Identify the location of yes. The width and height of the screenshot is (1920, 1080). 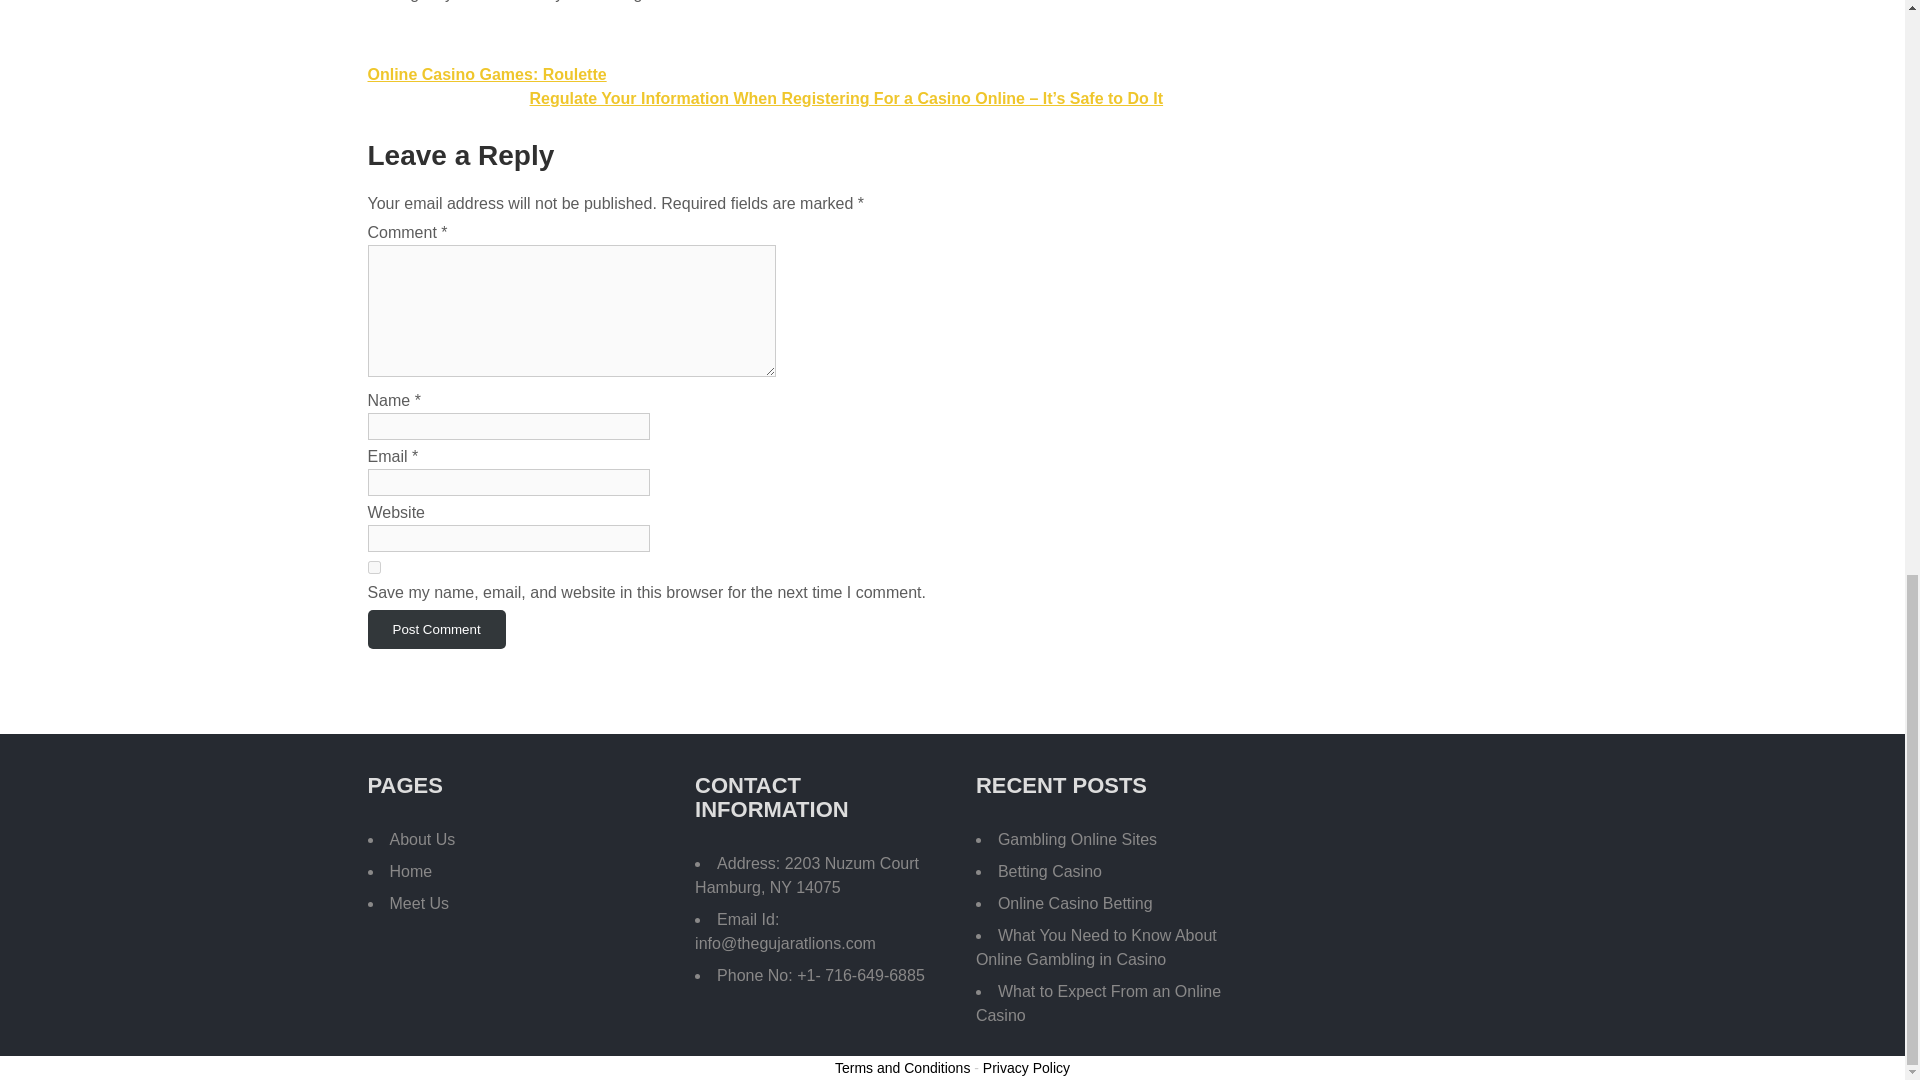
(374, 566).